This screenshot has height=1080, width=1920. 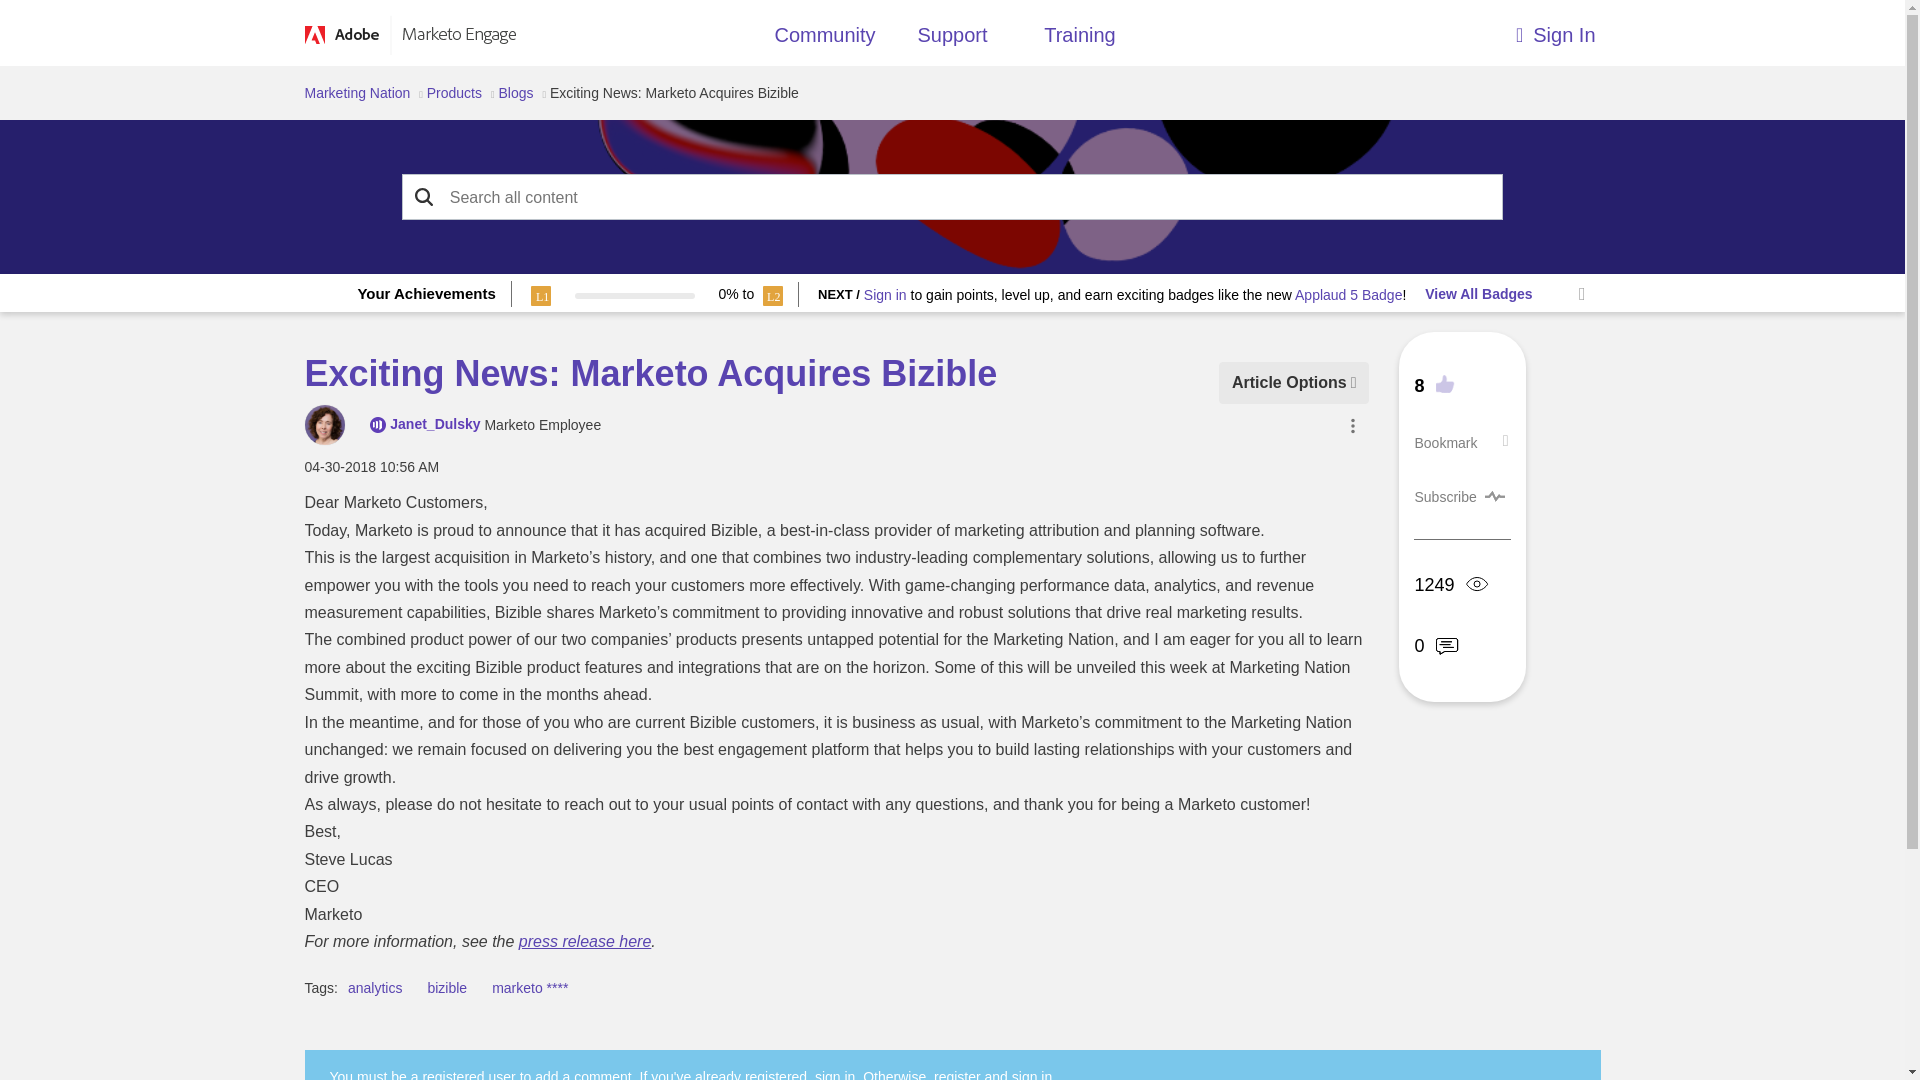 What do you see at coordinates (585, 942) in the screenshot?
I see `press release here` at bounding box center [585, 942].